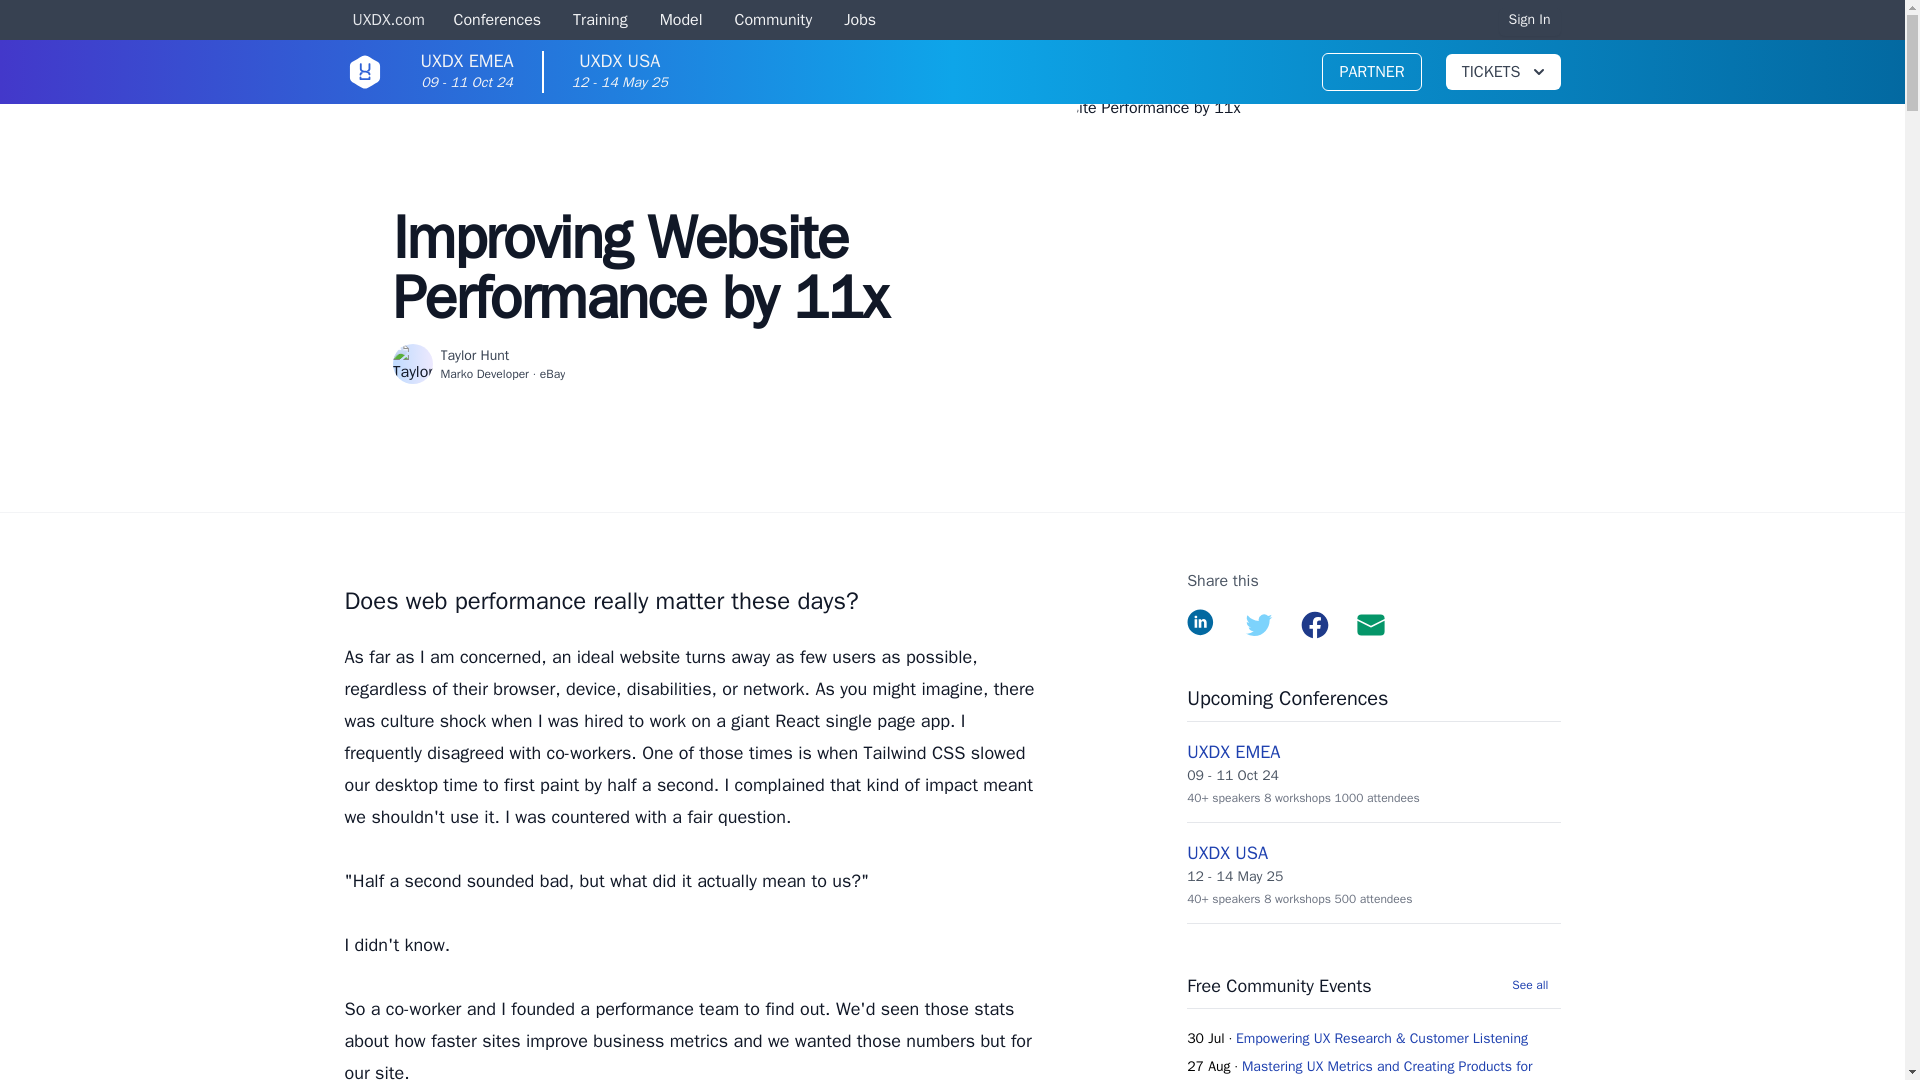 The image size is (1920, 1080). I want to click on  Conferences, so click(388, 21).